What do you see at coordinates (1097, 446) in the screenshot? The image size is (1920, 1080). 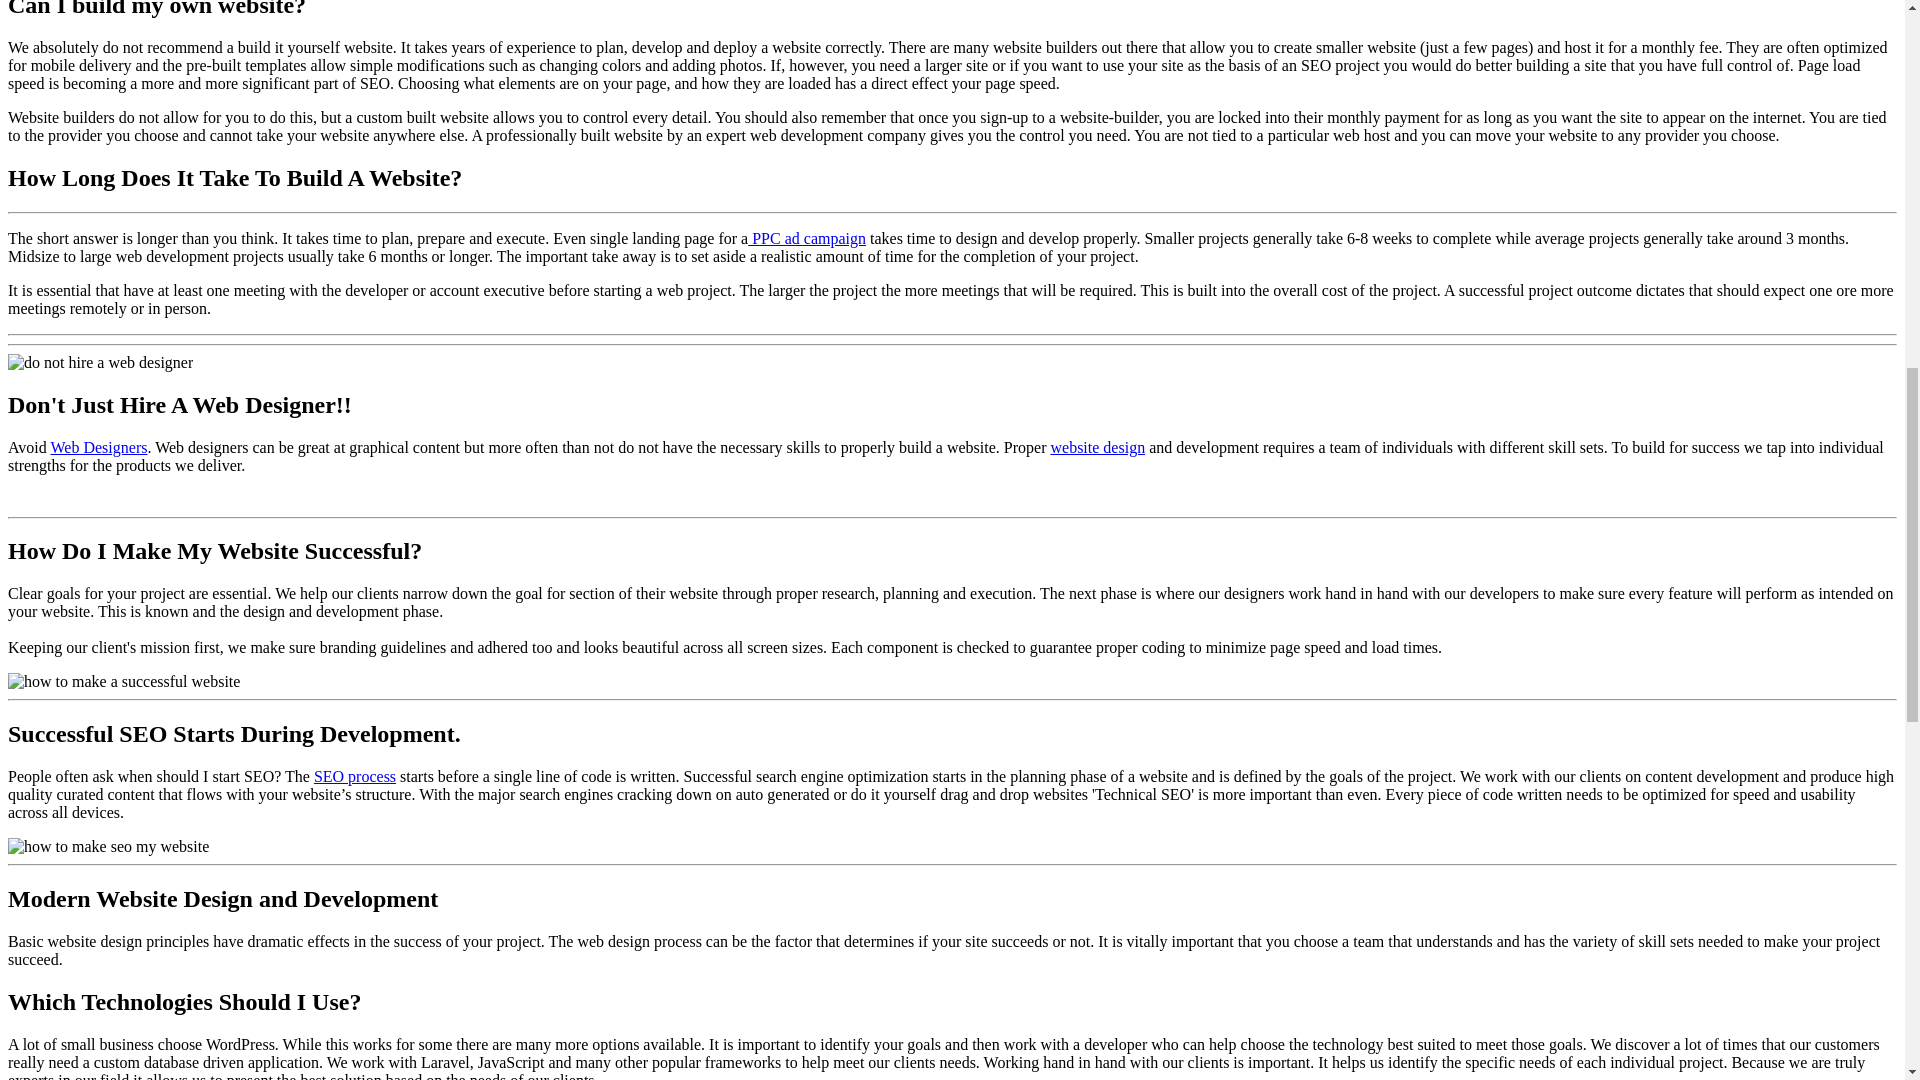 I see `website design` at bounding box center [1097, 446].